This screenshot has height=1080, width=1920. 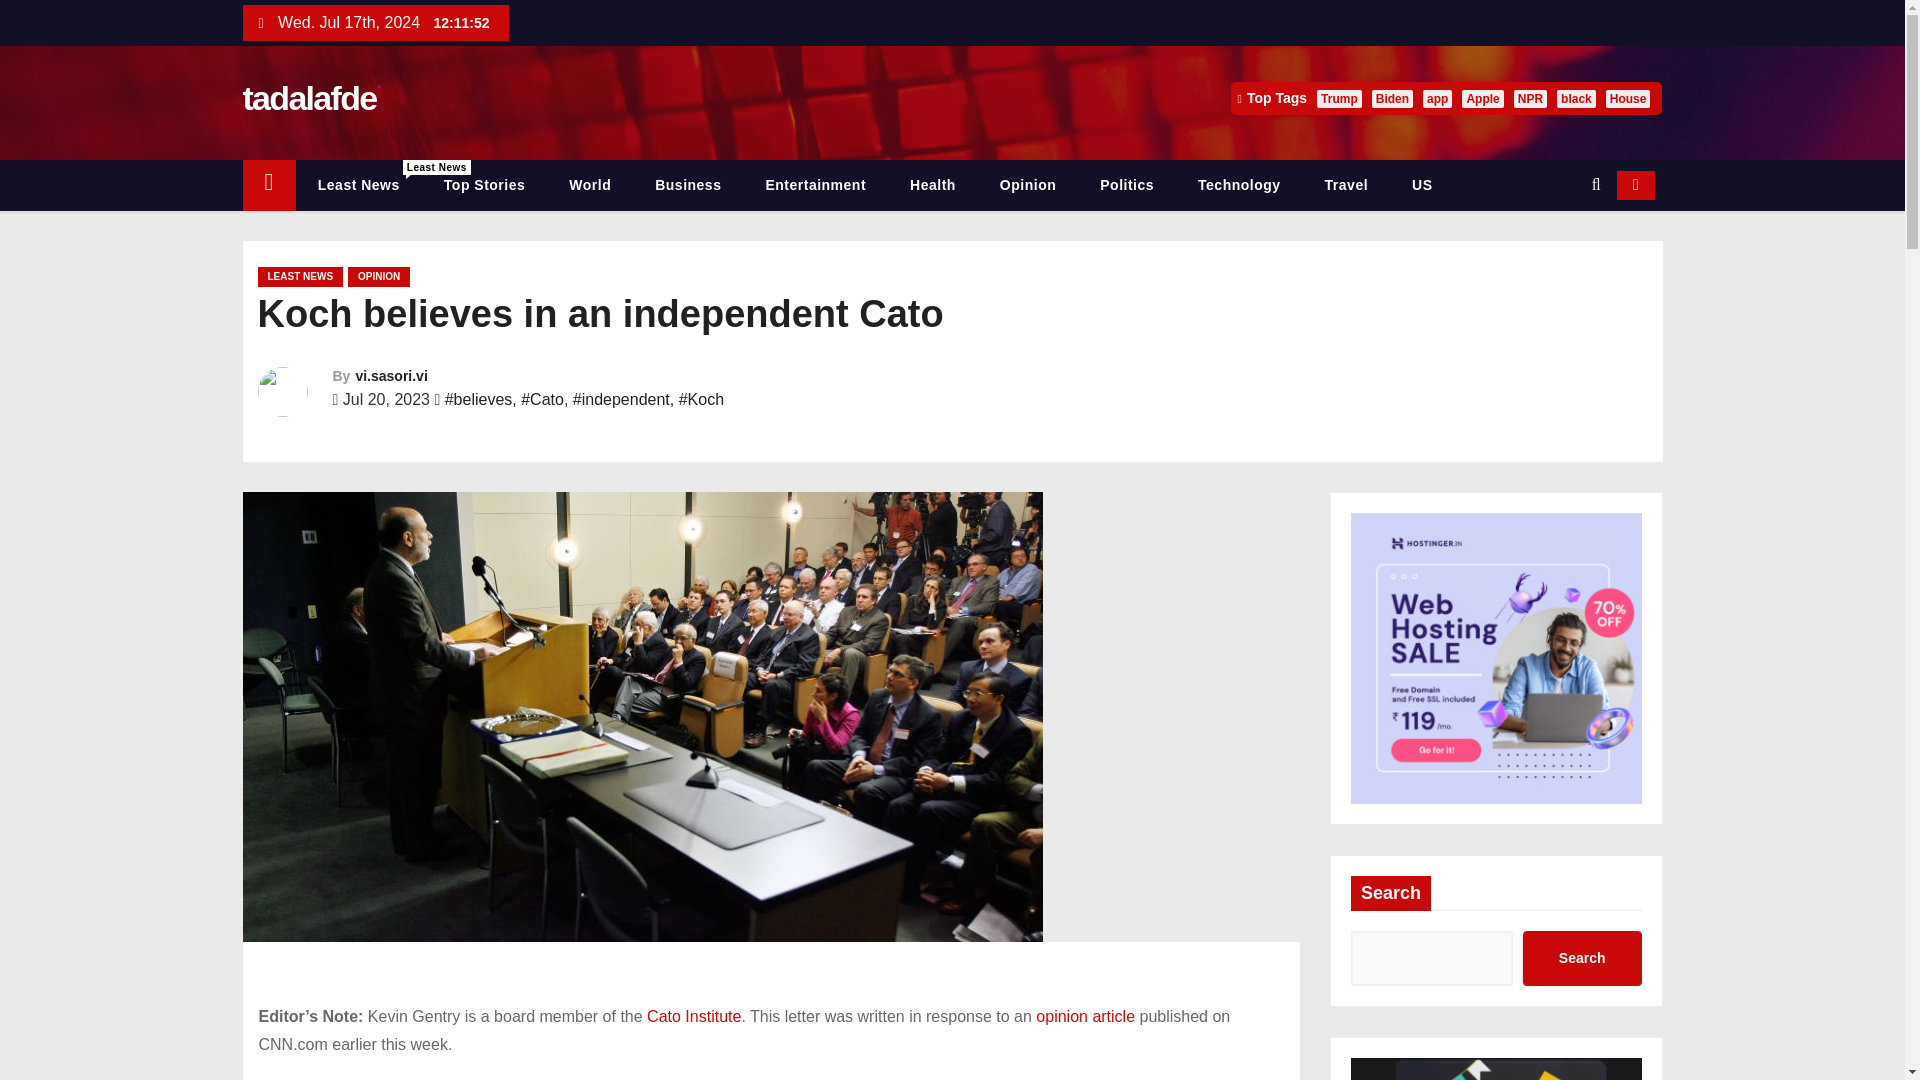 I want to click on OPINION, so click(x=378, y=276).